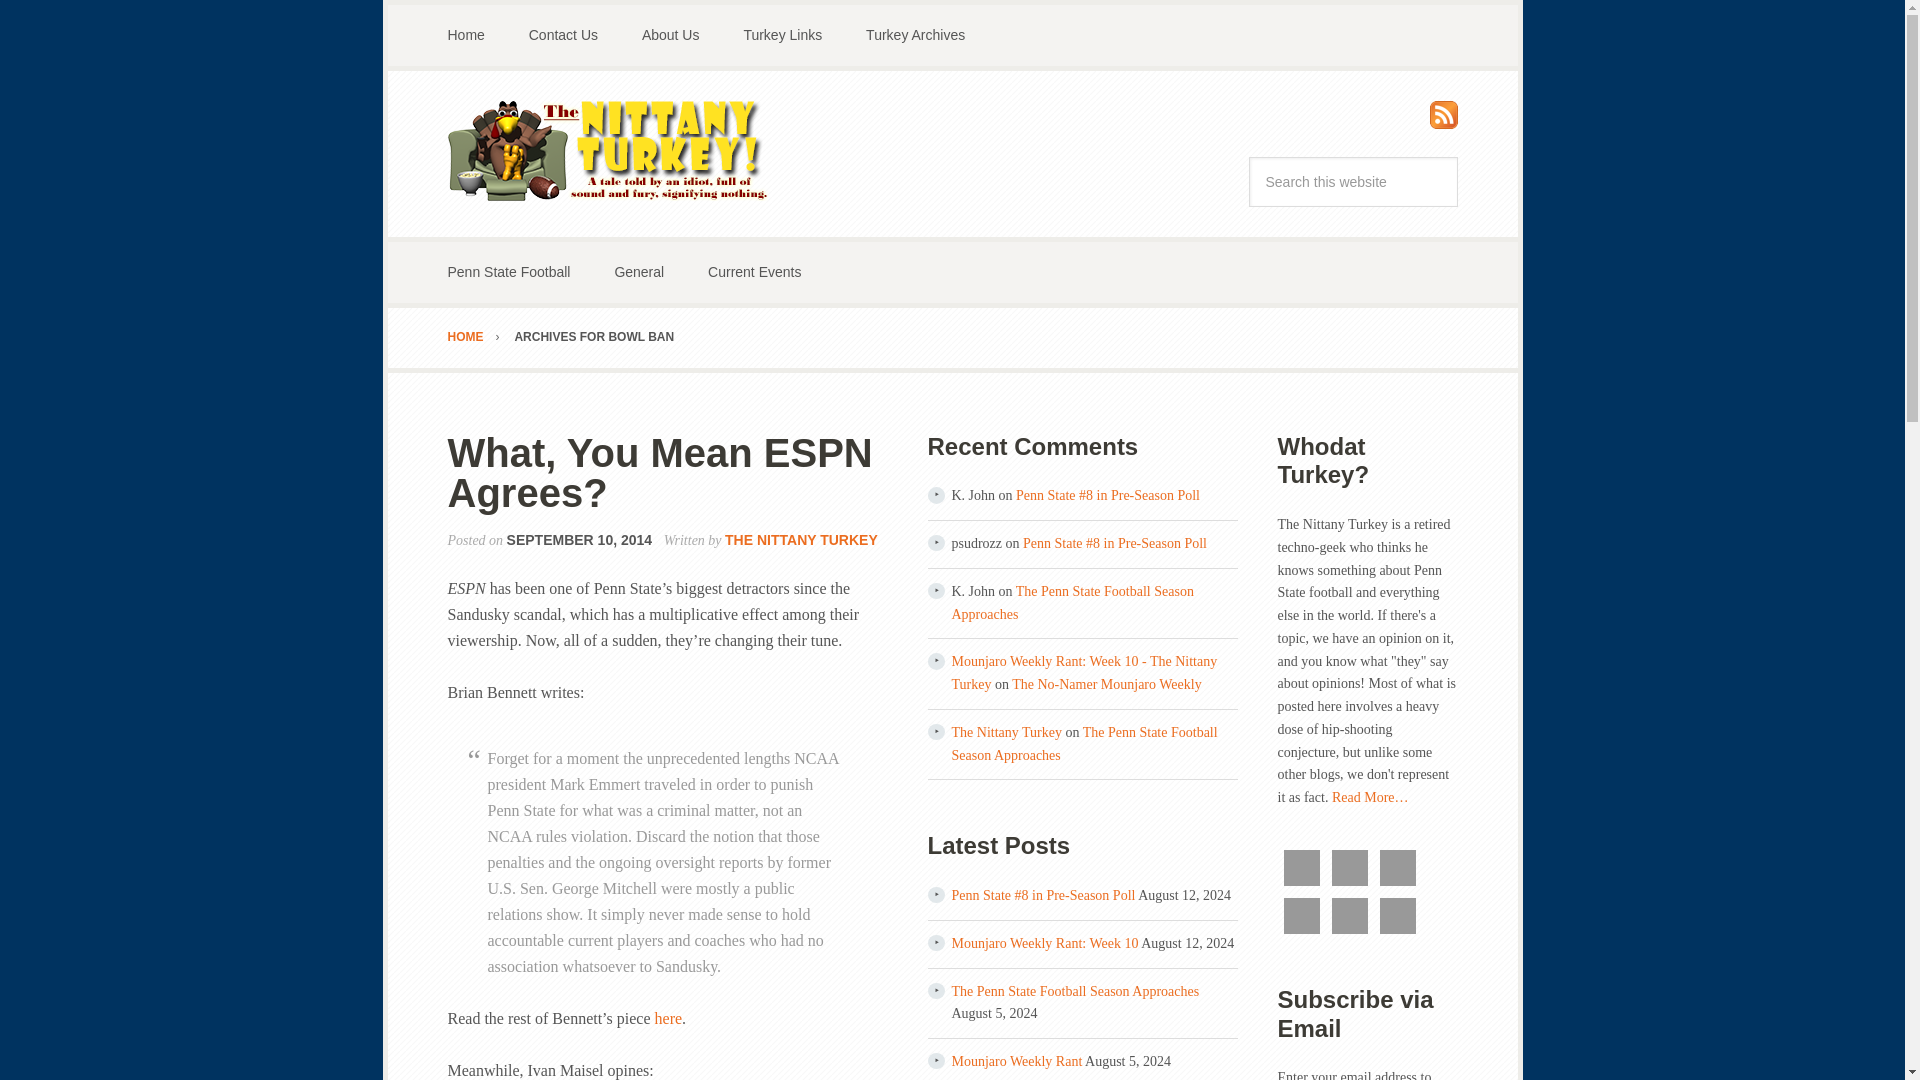 The height and width of the screenshot is (1080, 1920). What do you see at coordinates (782, 35) in the screenshot?
I see `Turkey Links` at bounding box center [782, 35].